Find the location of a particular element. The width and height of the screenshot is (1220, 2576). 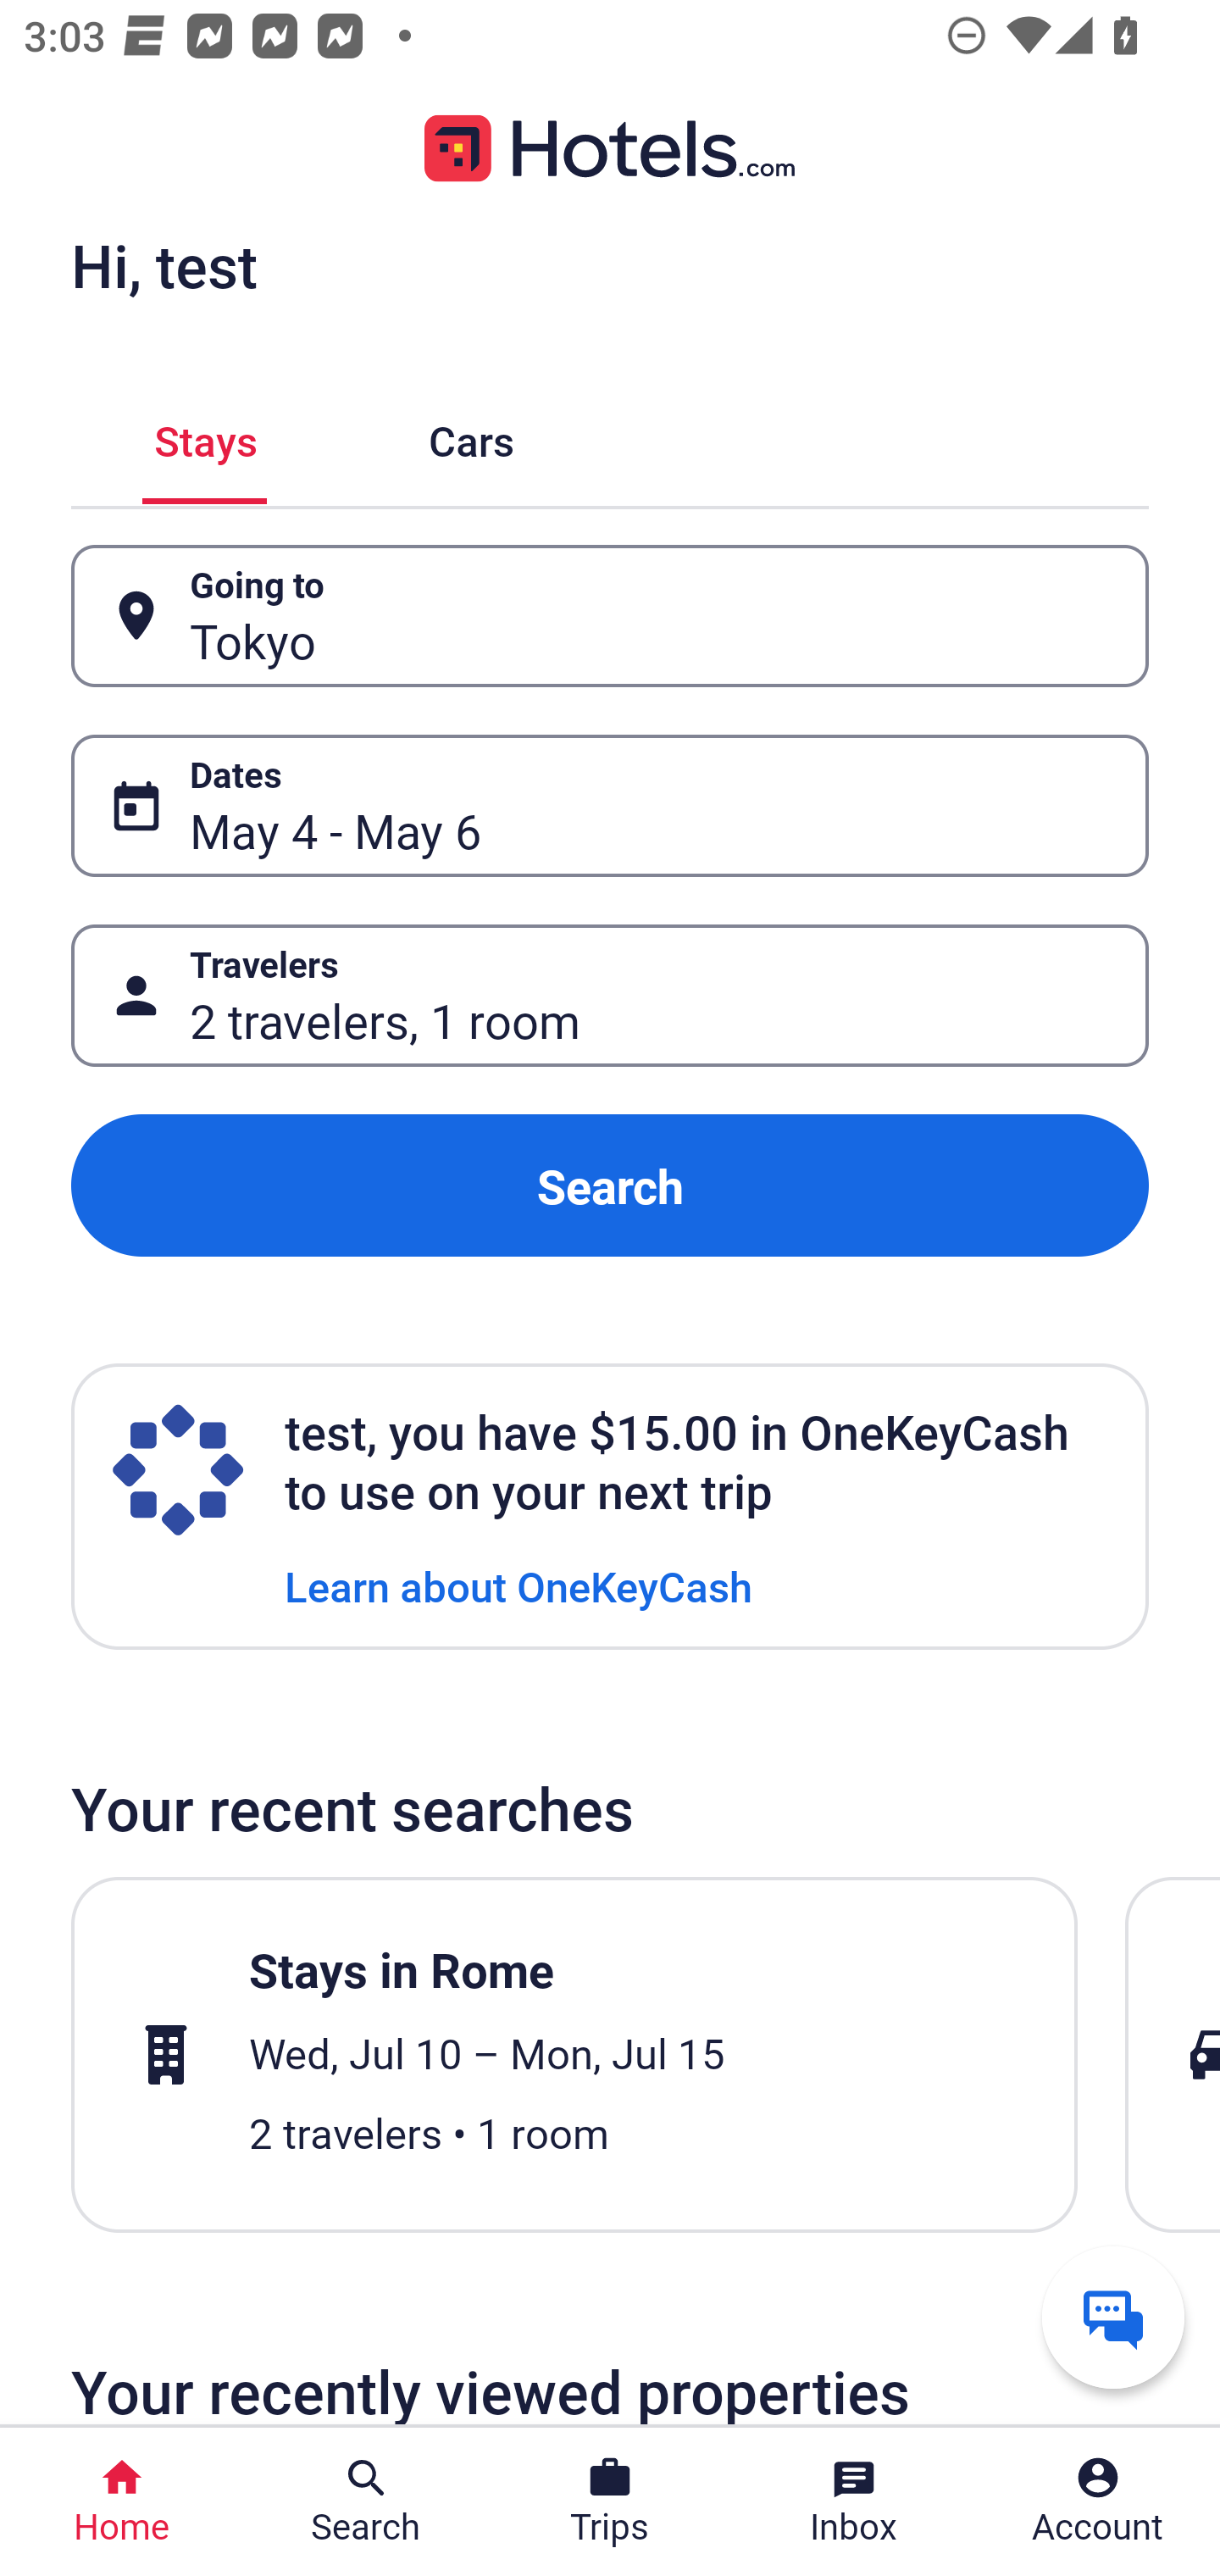

Going to Button Tokyo is located at coordinates (610, 617).